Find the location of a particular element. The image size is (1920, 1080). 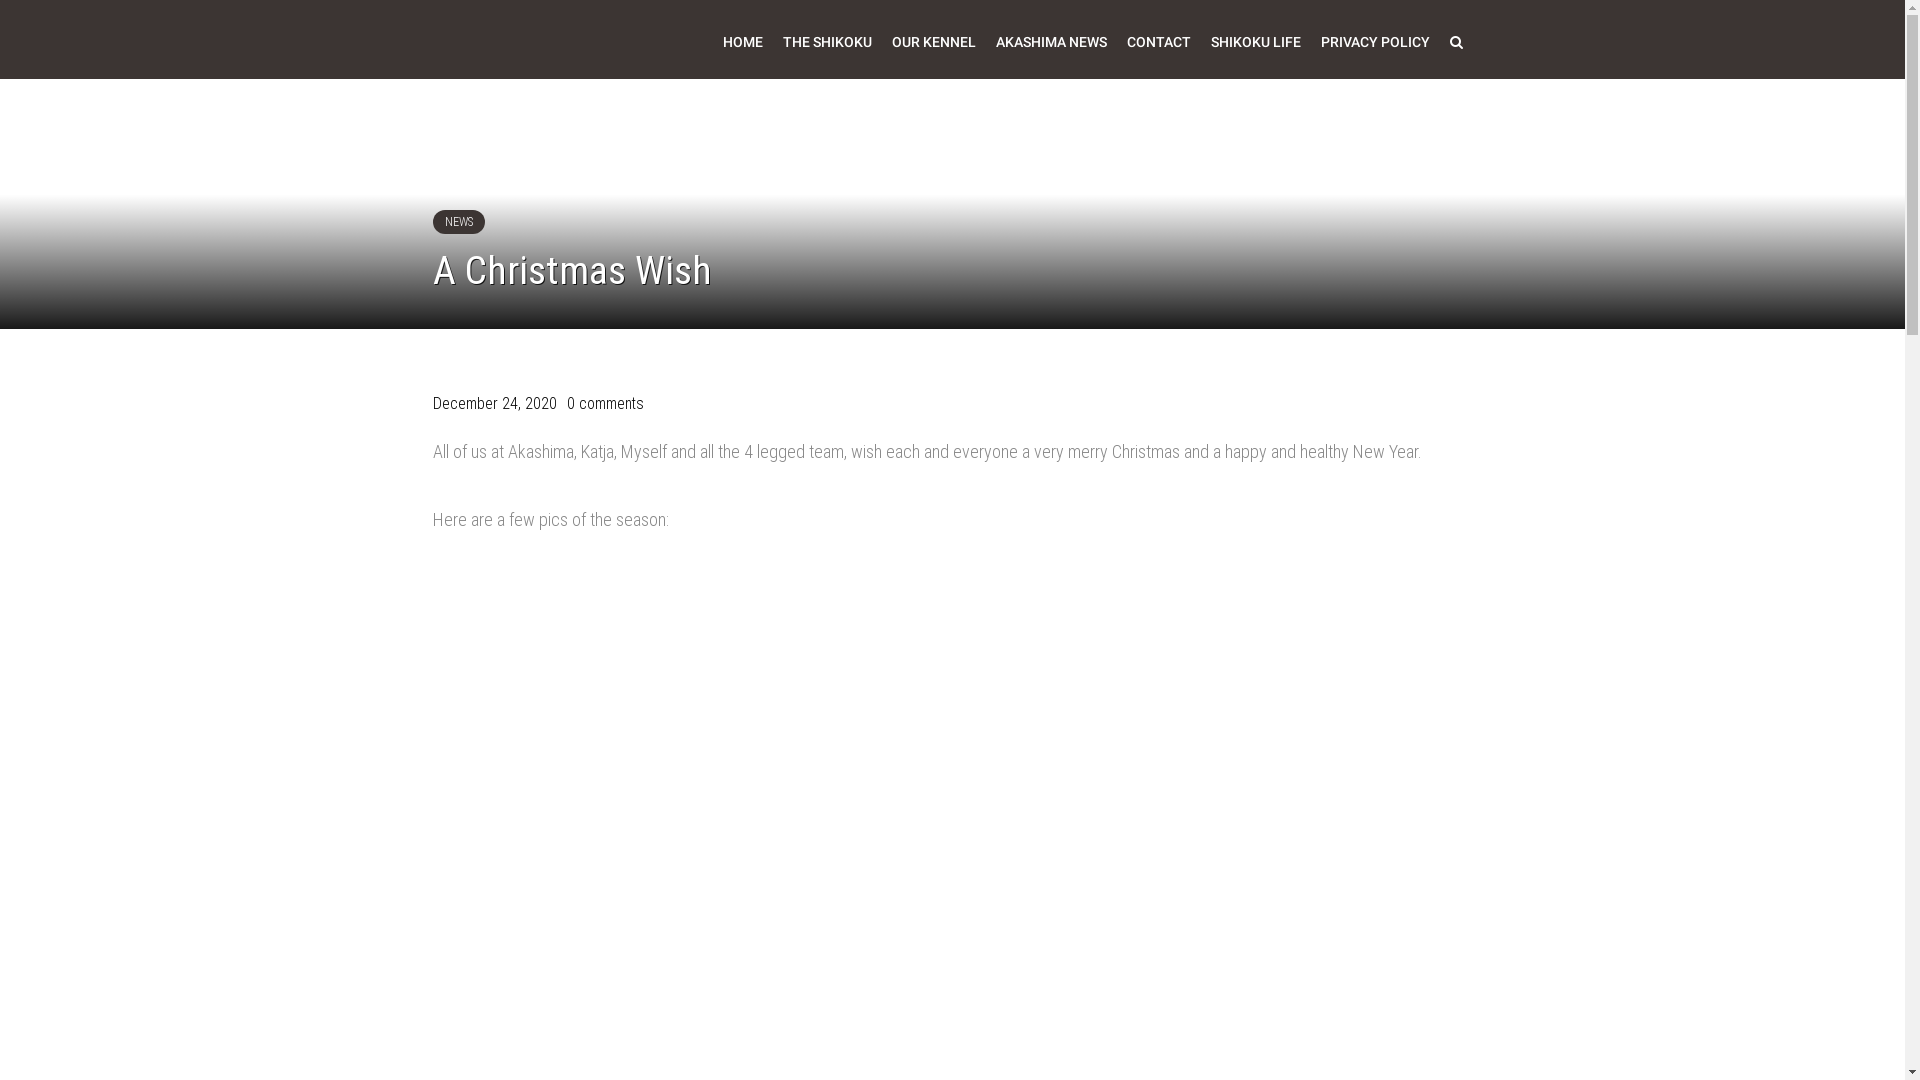

CONTACT is located at coordinates (1158, 42).